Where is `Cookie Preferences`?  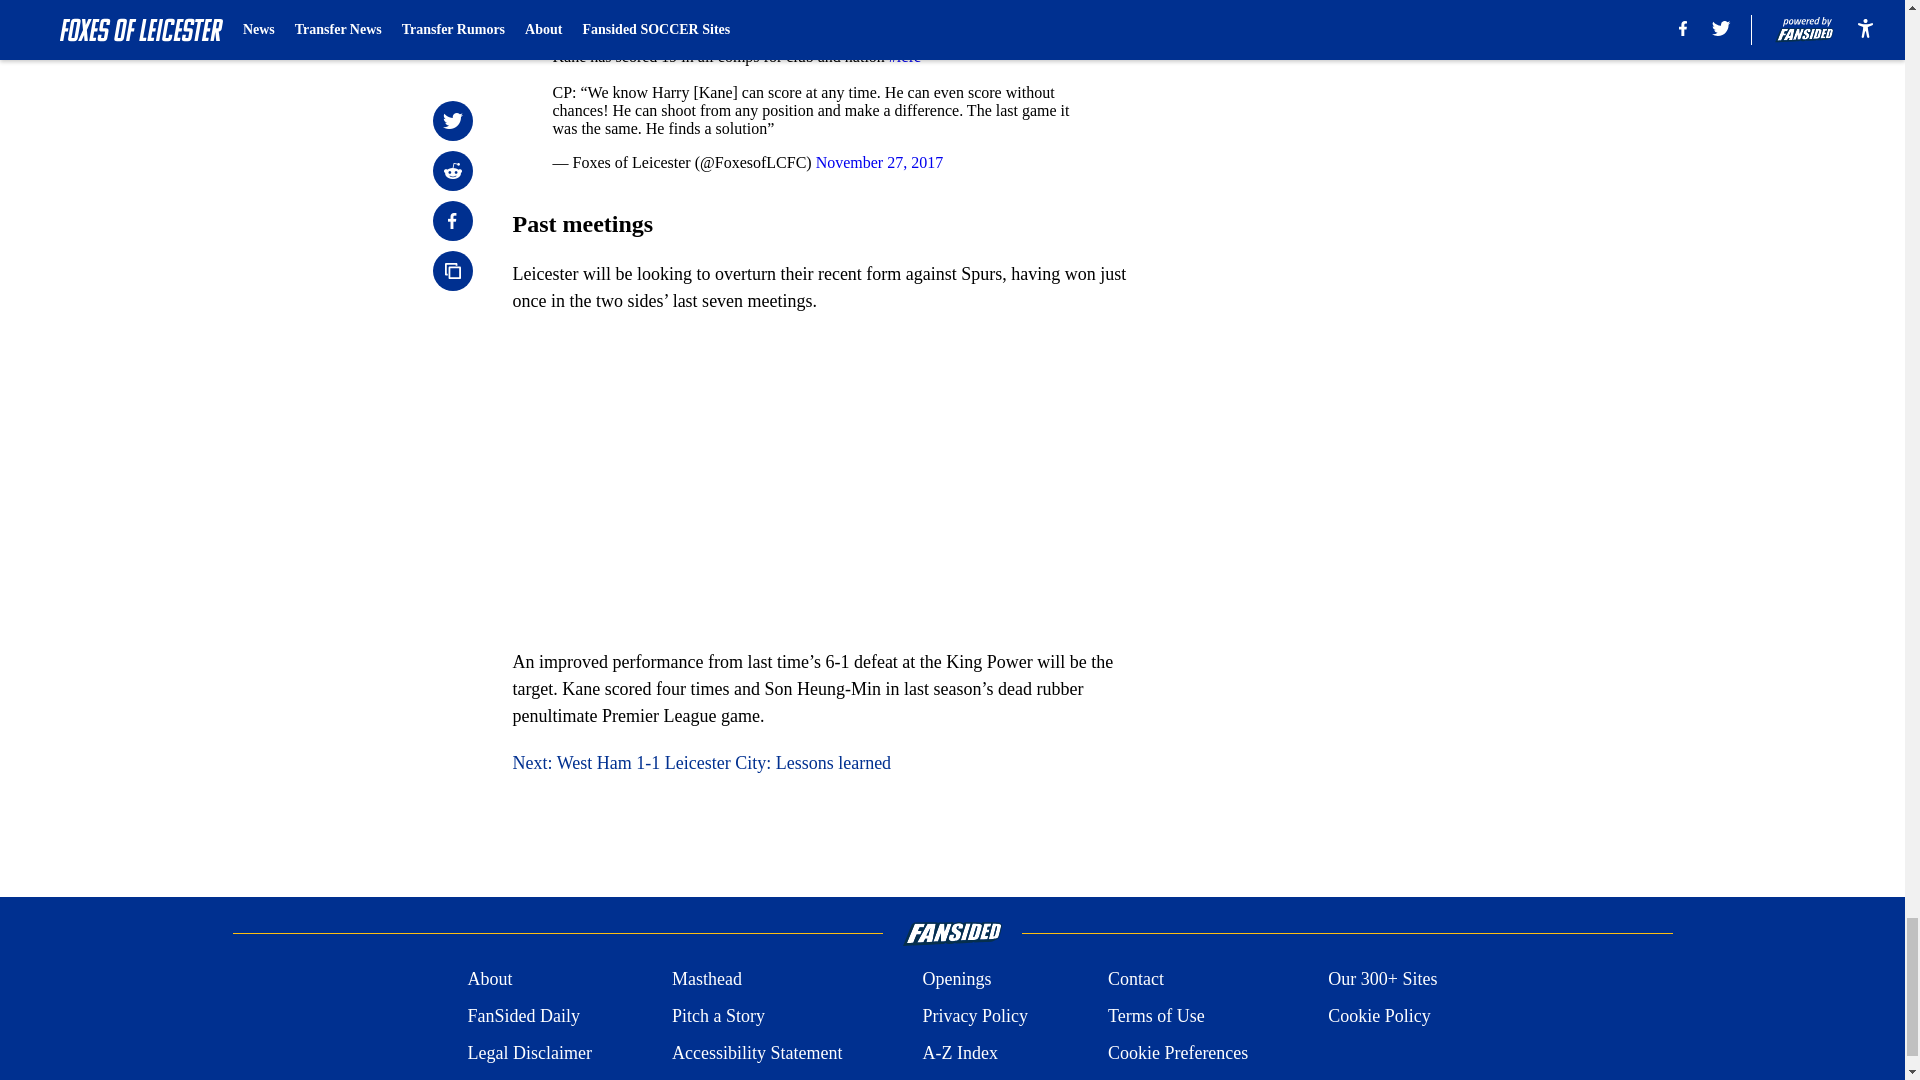
Cookie Preferences is located at coordinates (1178, 1054).